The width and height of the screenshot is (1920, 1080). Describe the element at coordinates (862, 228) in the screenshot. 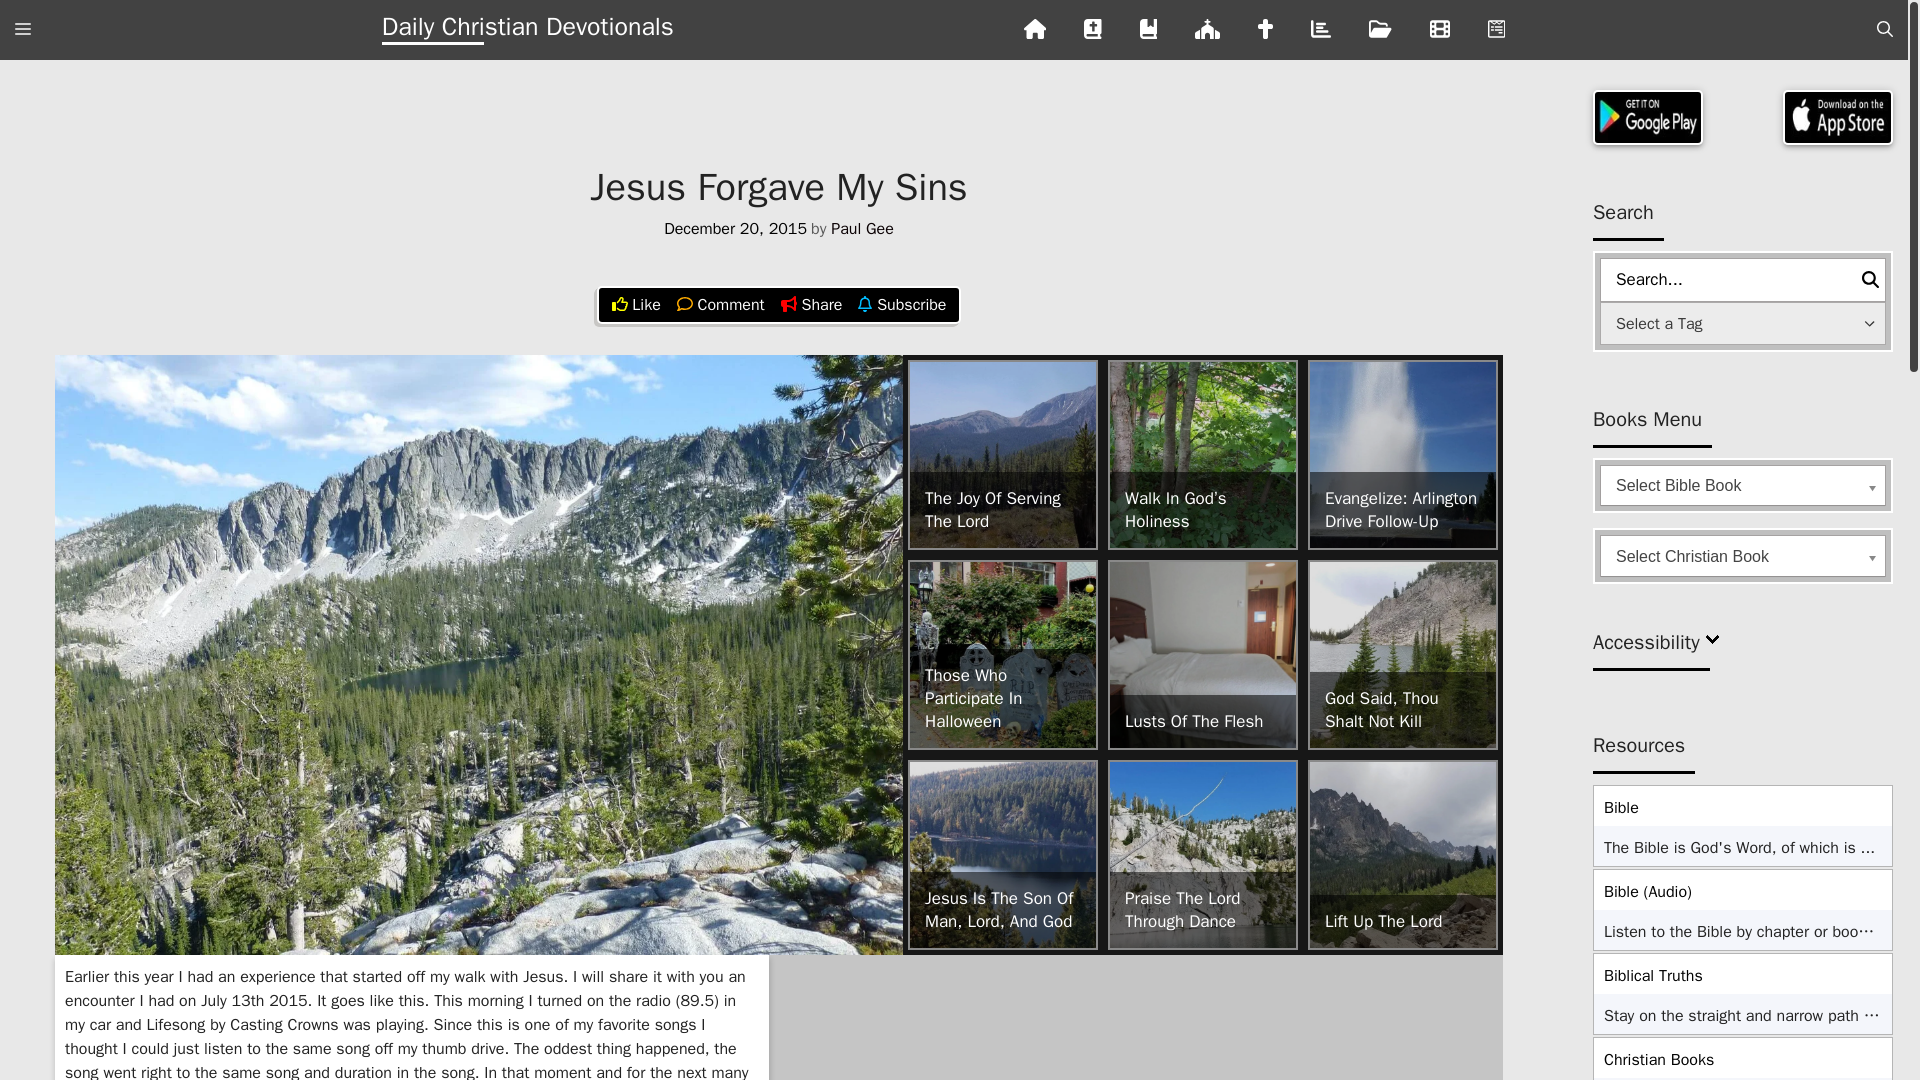

I see `View all posts by Paul Gee` at that location.